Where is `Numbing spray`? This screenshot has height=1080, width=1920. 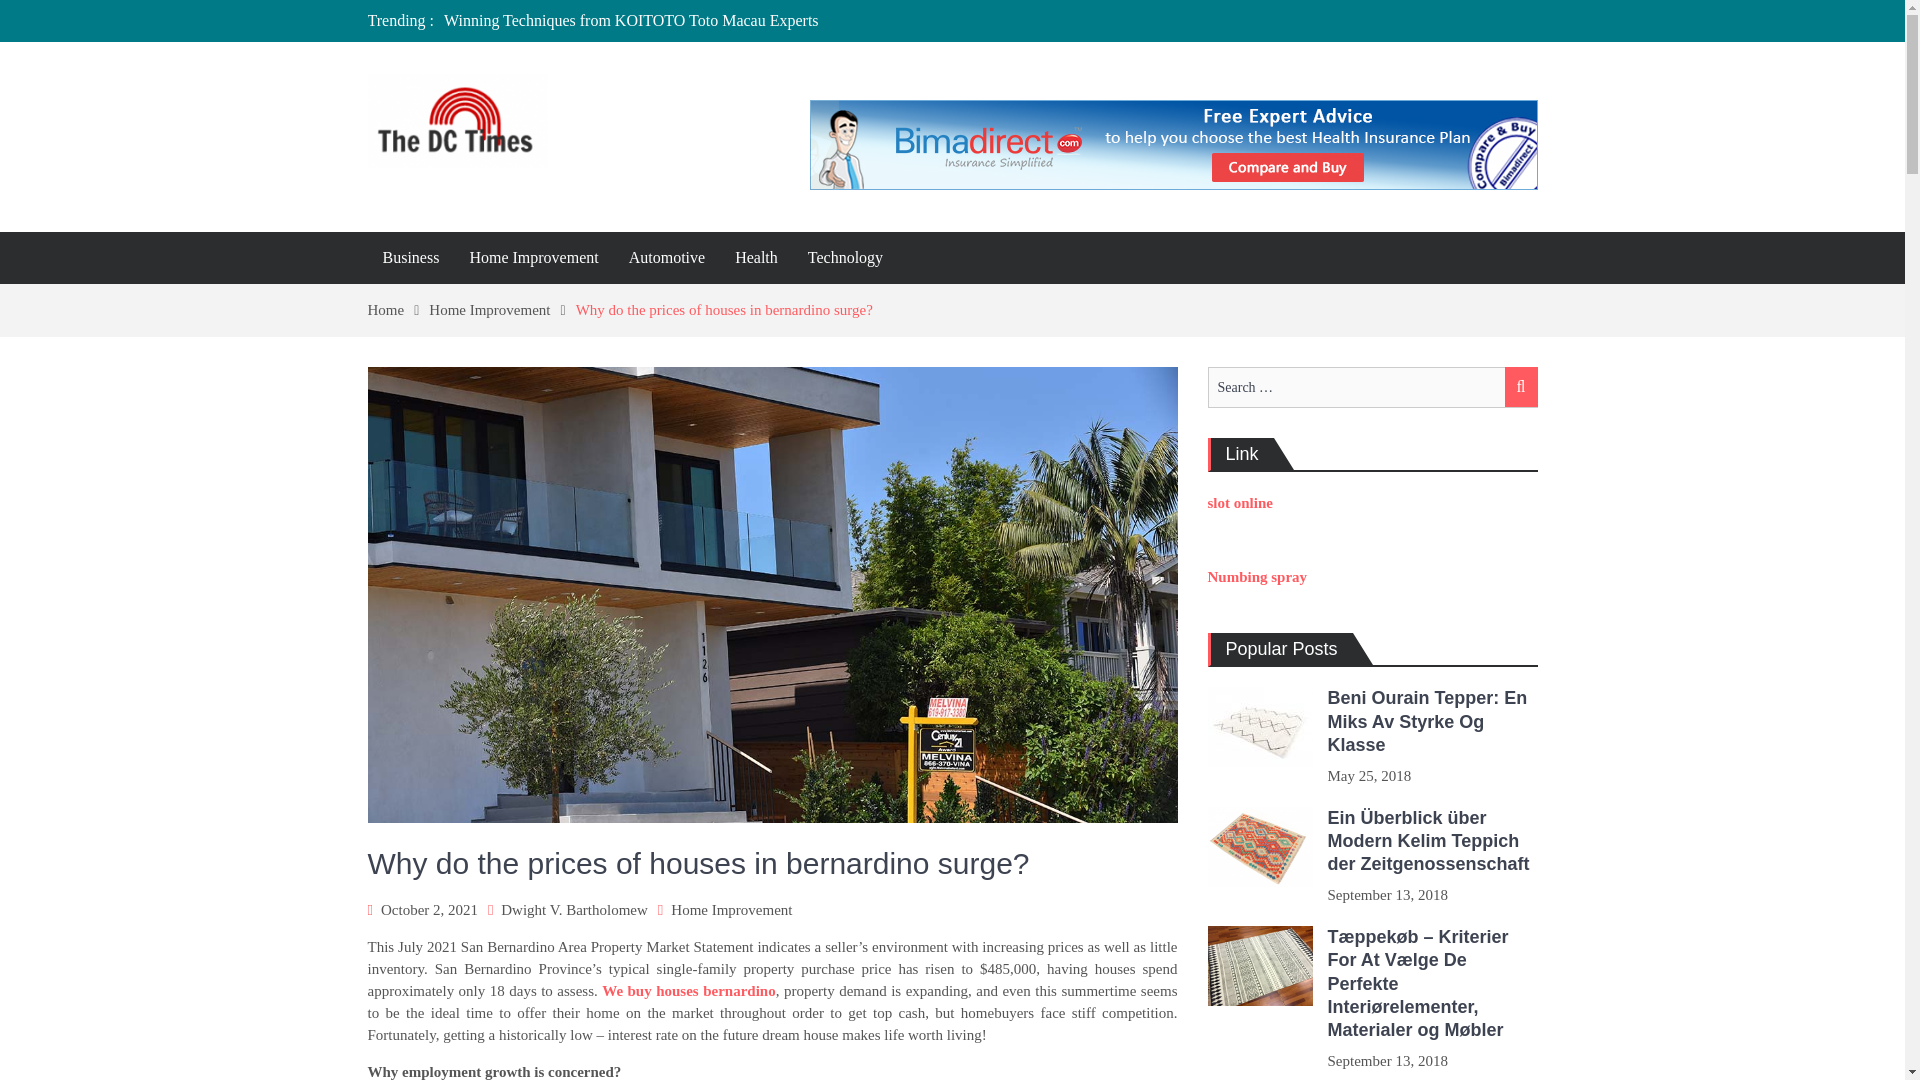
Numbing spray is located at coordinates (1257, 577).